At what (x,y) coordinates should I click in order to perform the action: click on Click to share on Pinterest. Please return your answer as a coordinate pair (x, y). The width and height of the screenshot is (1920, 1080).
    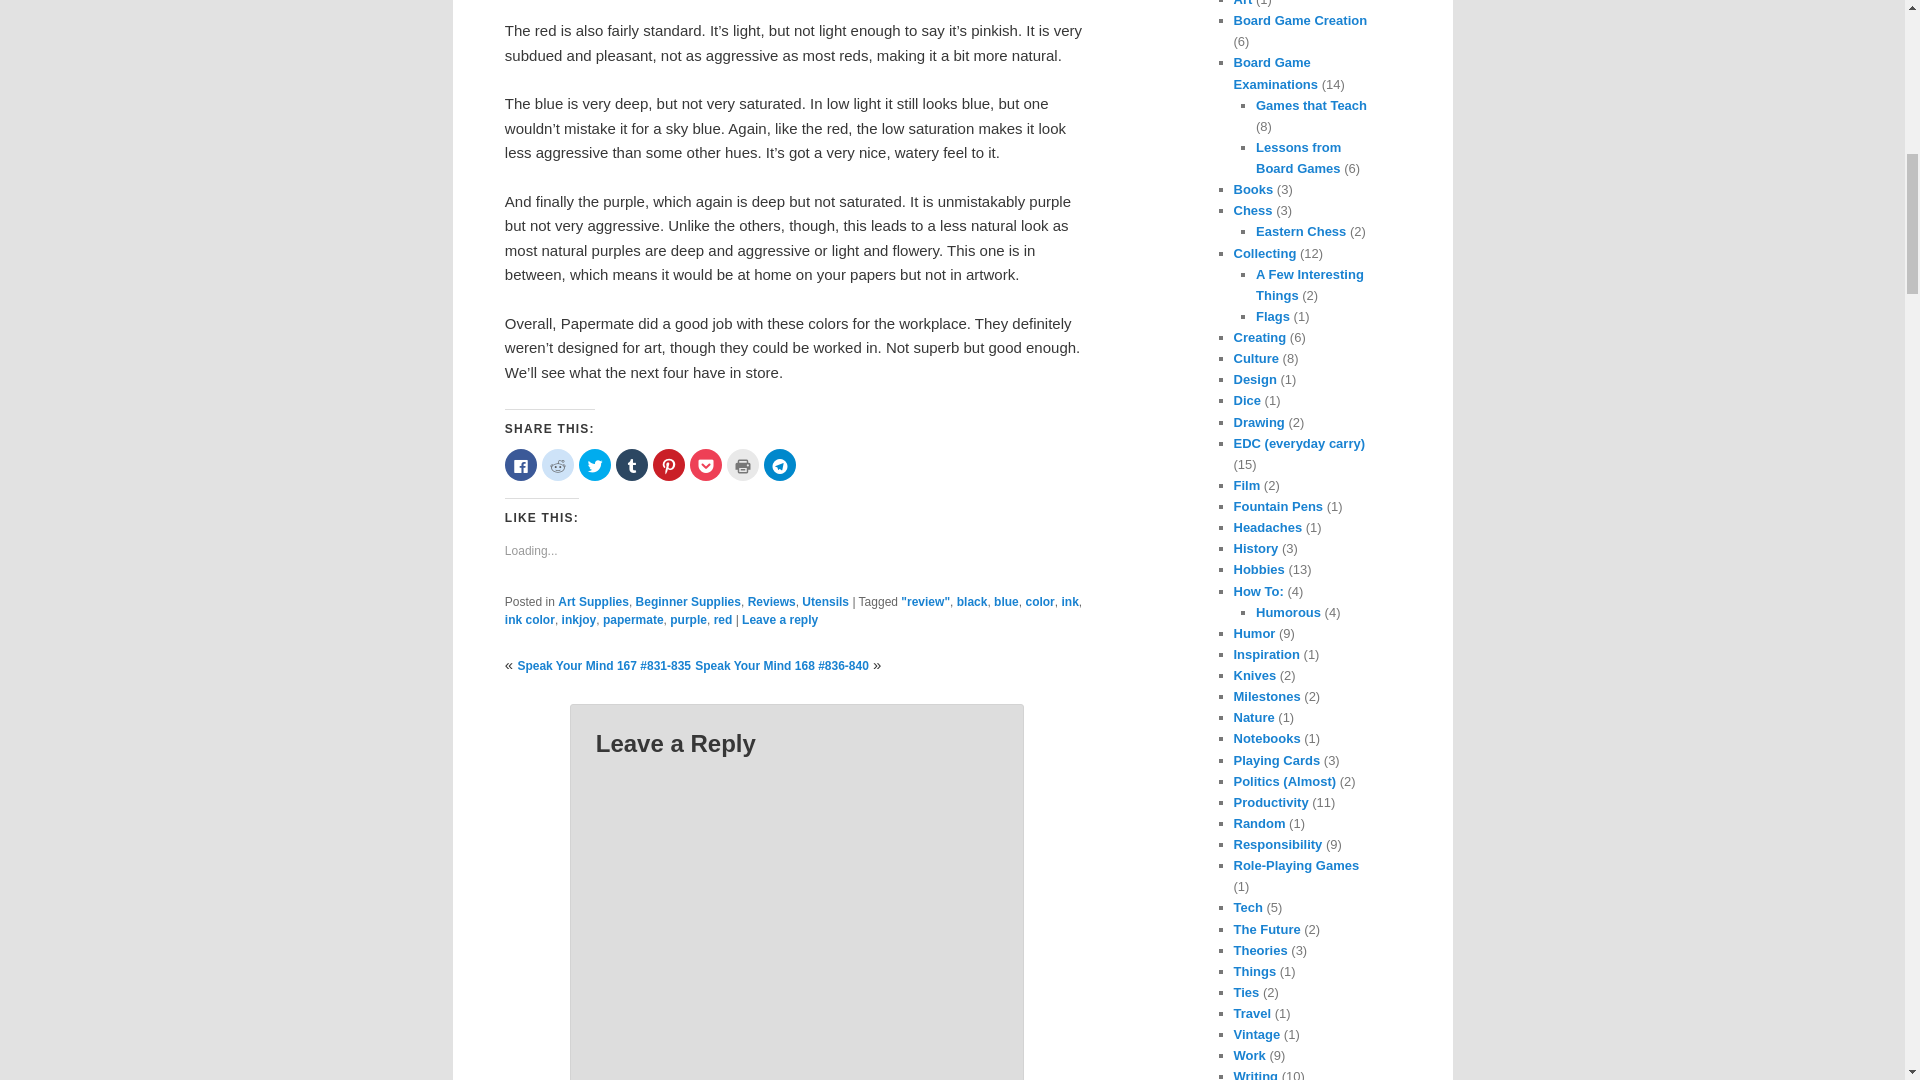
    Looking at the image, I should click on (668, 464).